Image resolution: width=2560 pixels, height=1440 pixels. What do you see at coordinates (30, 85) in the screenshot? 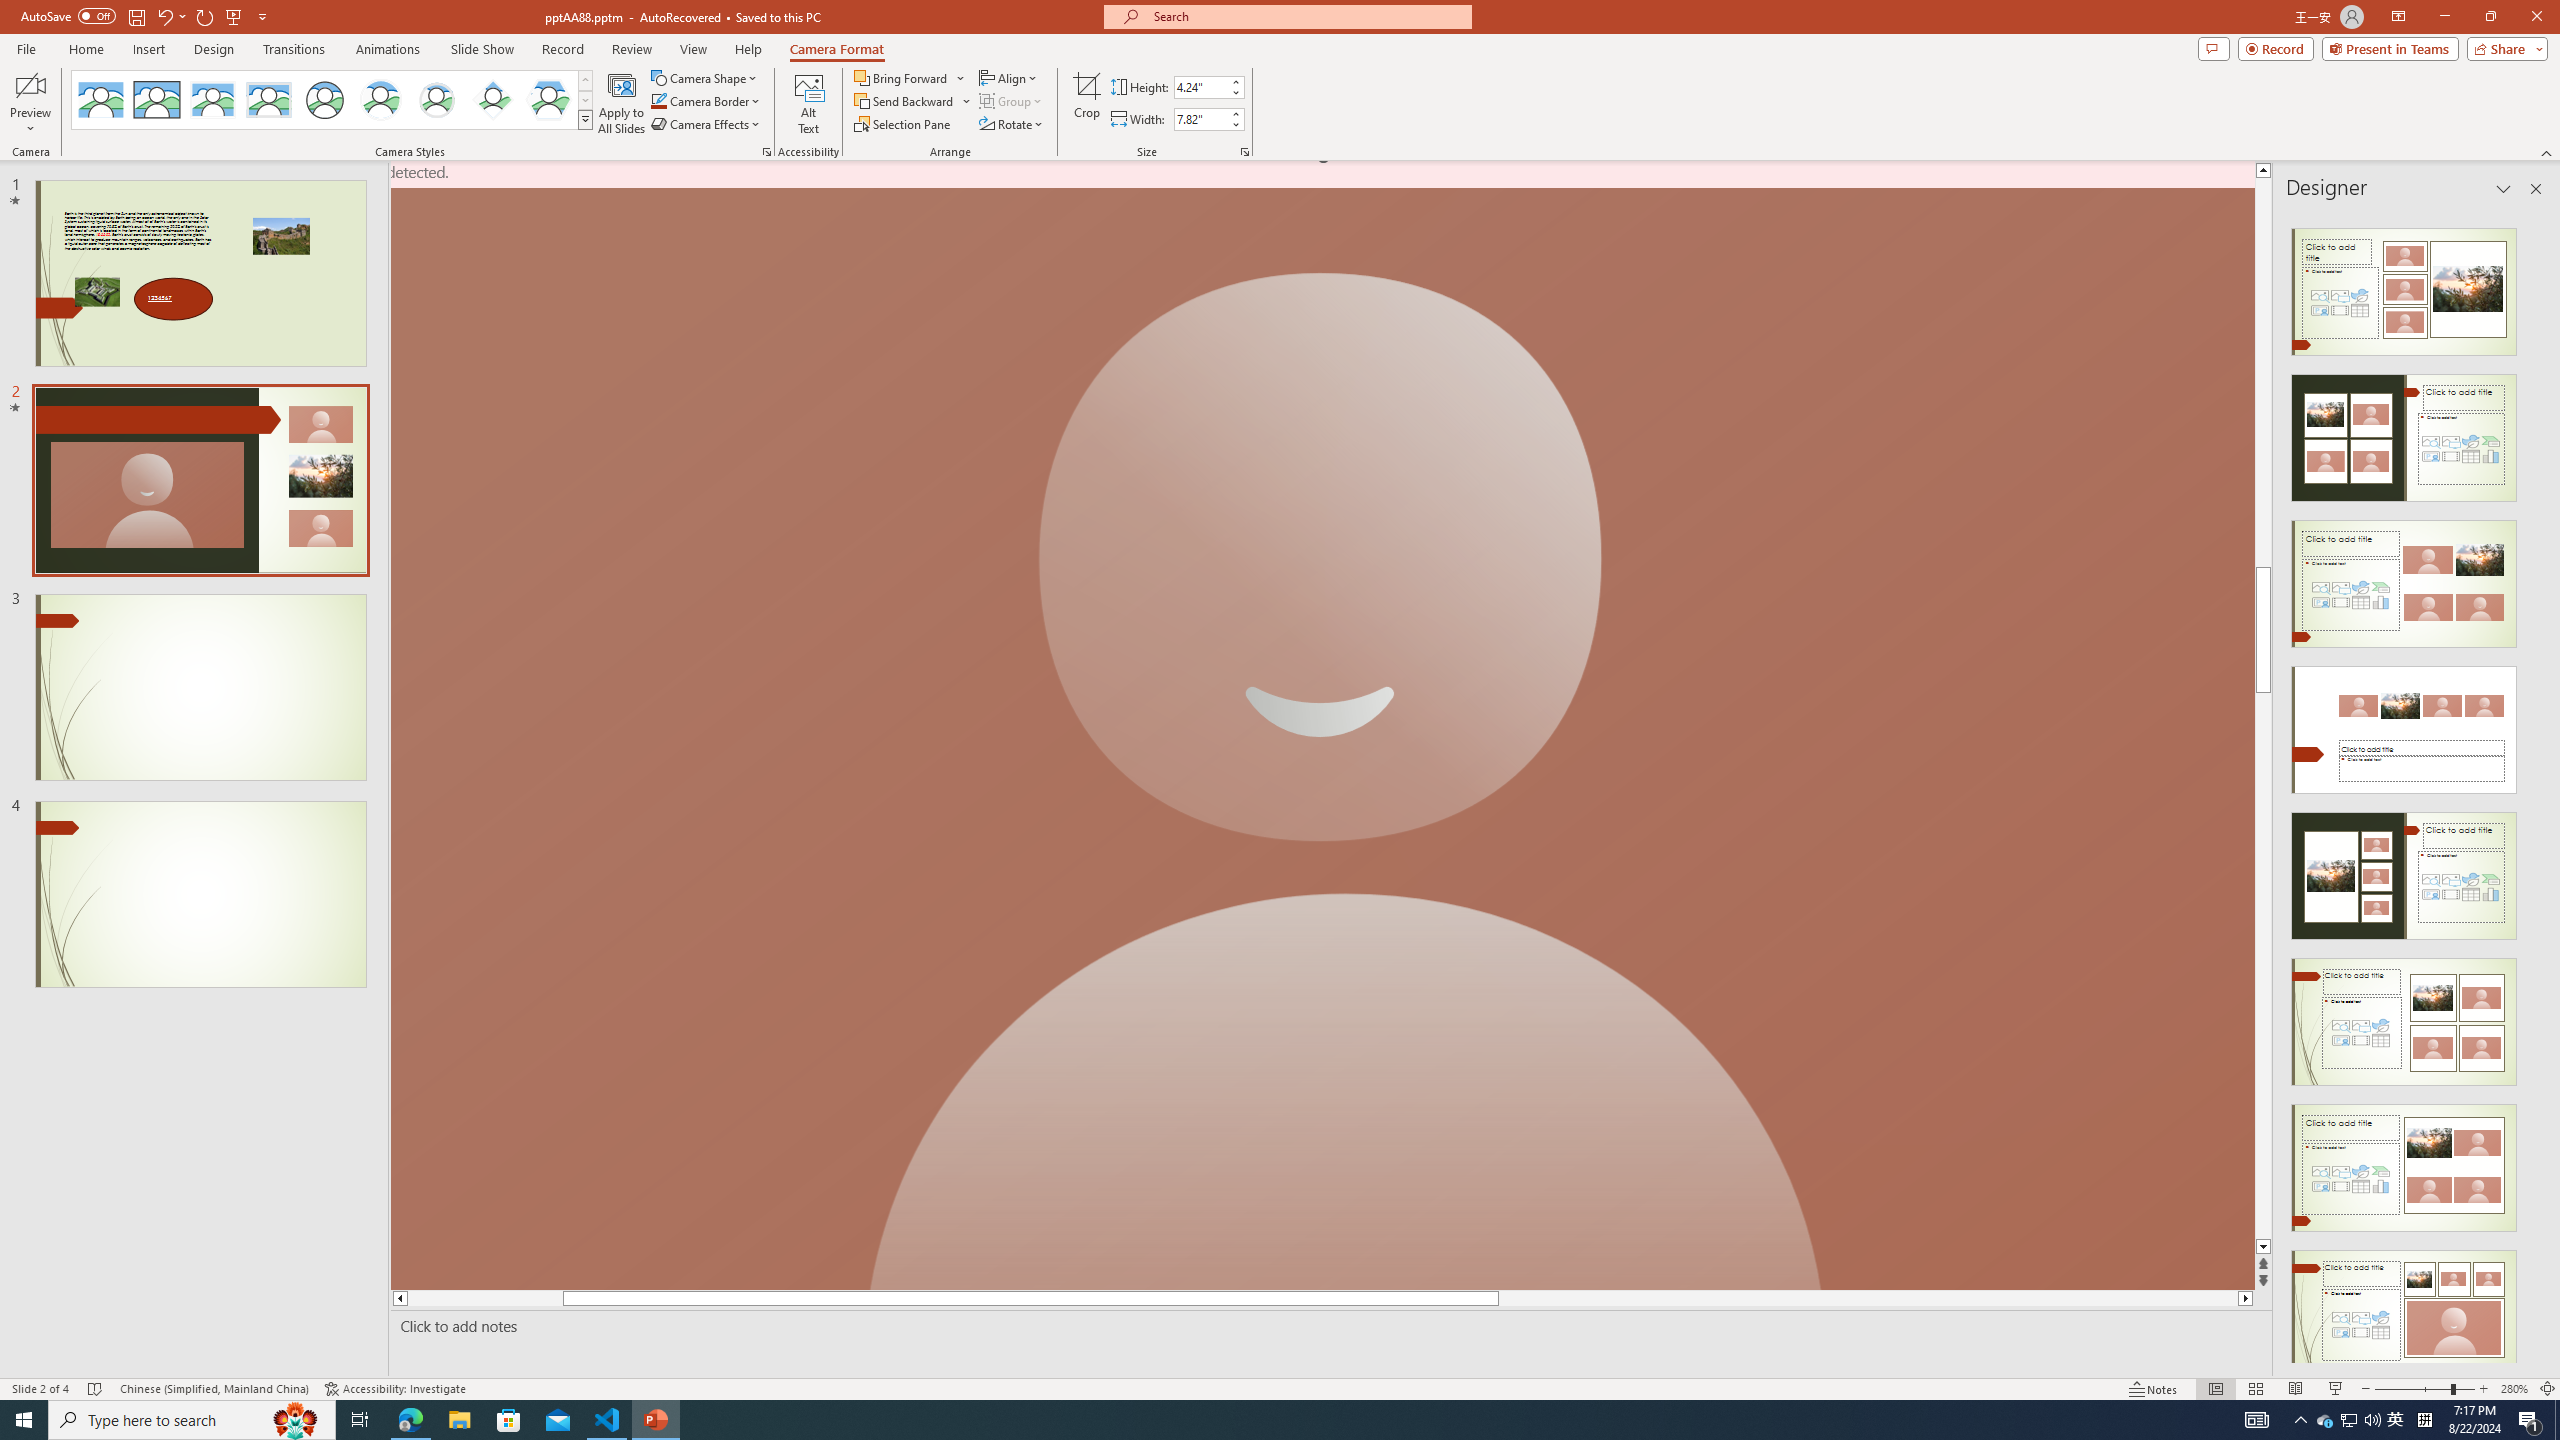
I see `Enable Camera Preview` at bounding box center [30, 85].